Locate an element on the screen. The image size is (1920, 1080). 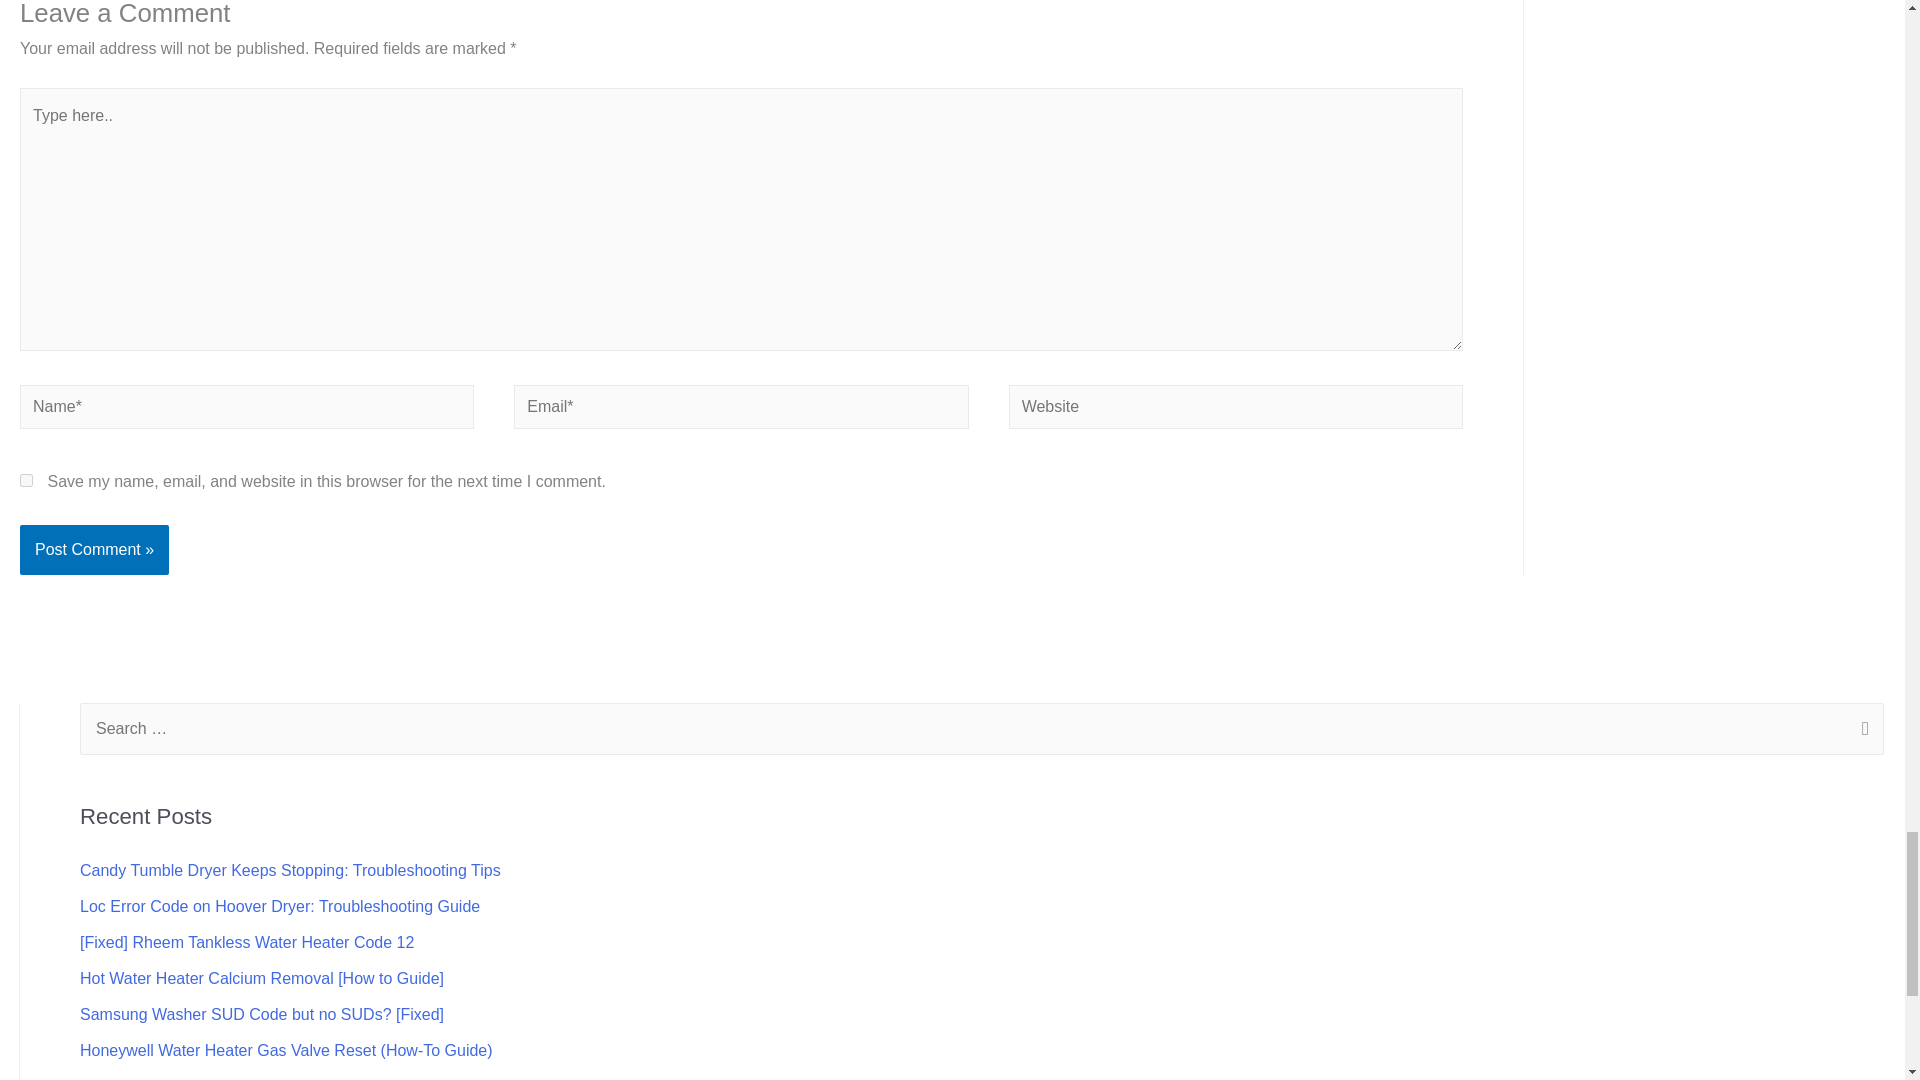
yes is located at coordinates (26, 480).